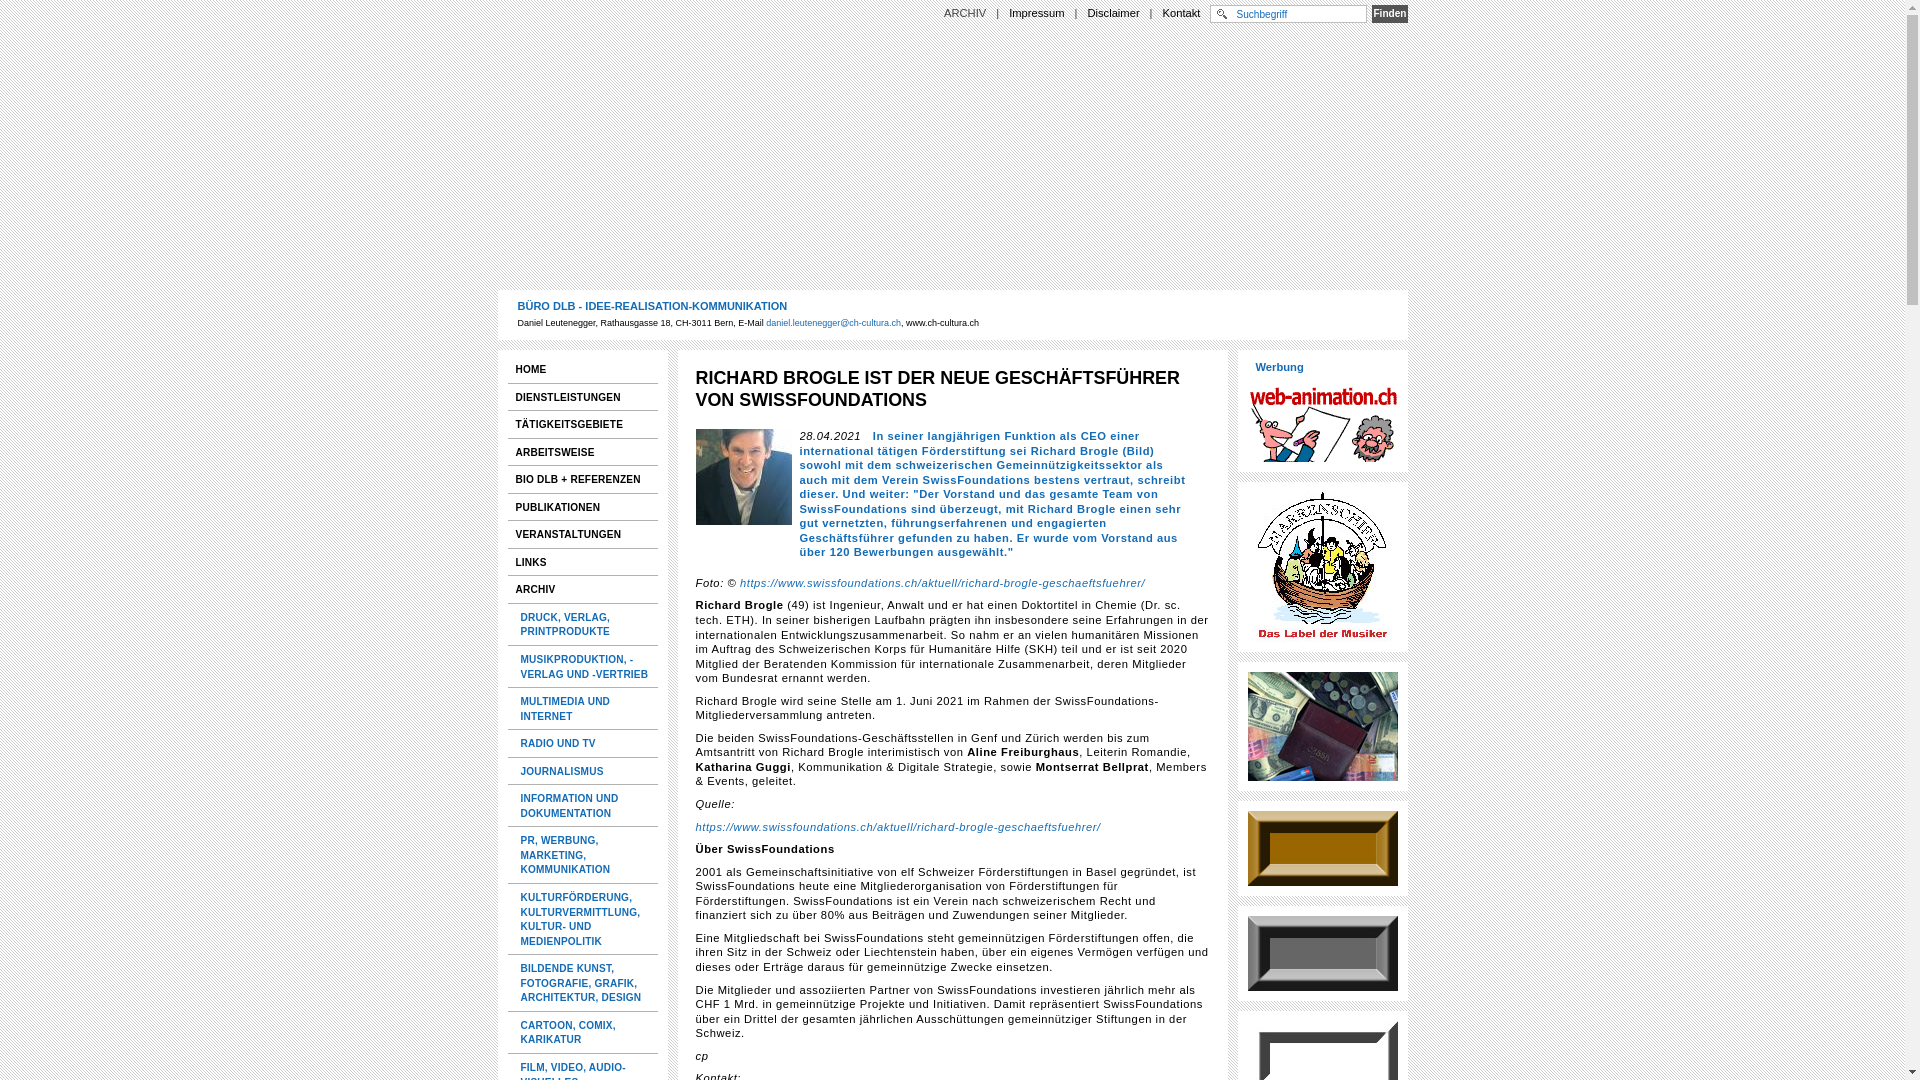 Image resolution: width=1920 pixels, height=1080 pixels. I want to click on MUSIKPRODUKTION, -VERLAG UND -VERTRIEB, so click(584, 666).